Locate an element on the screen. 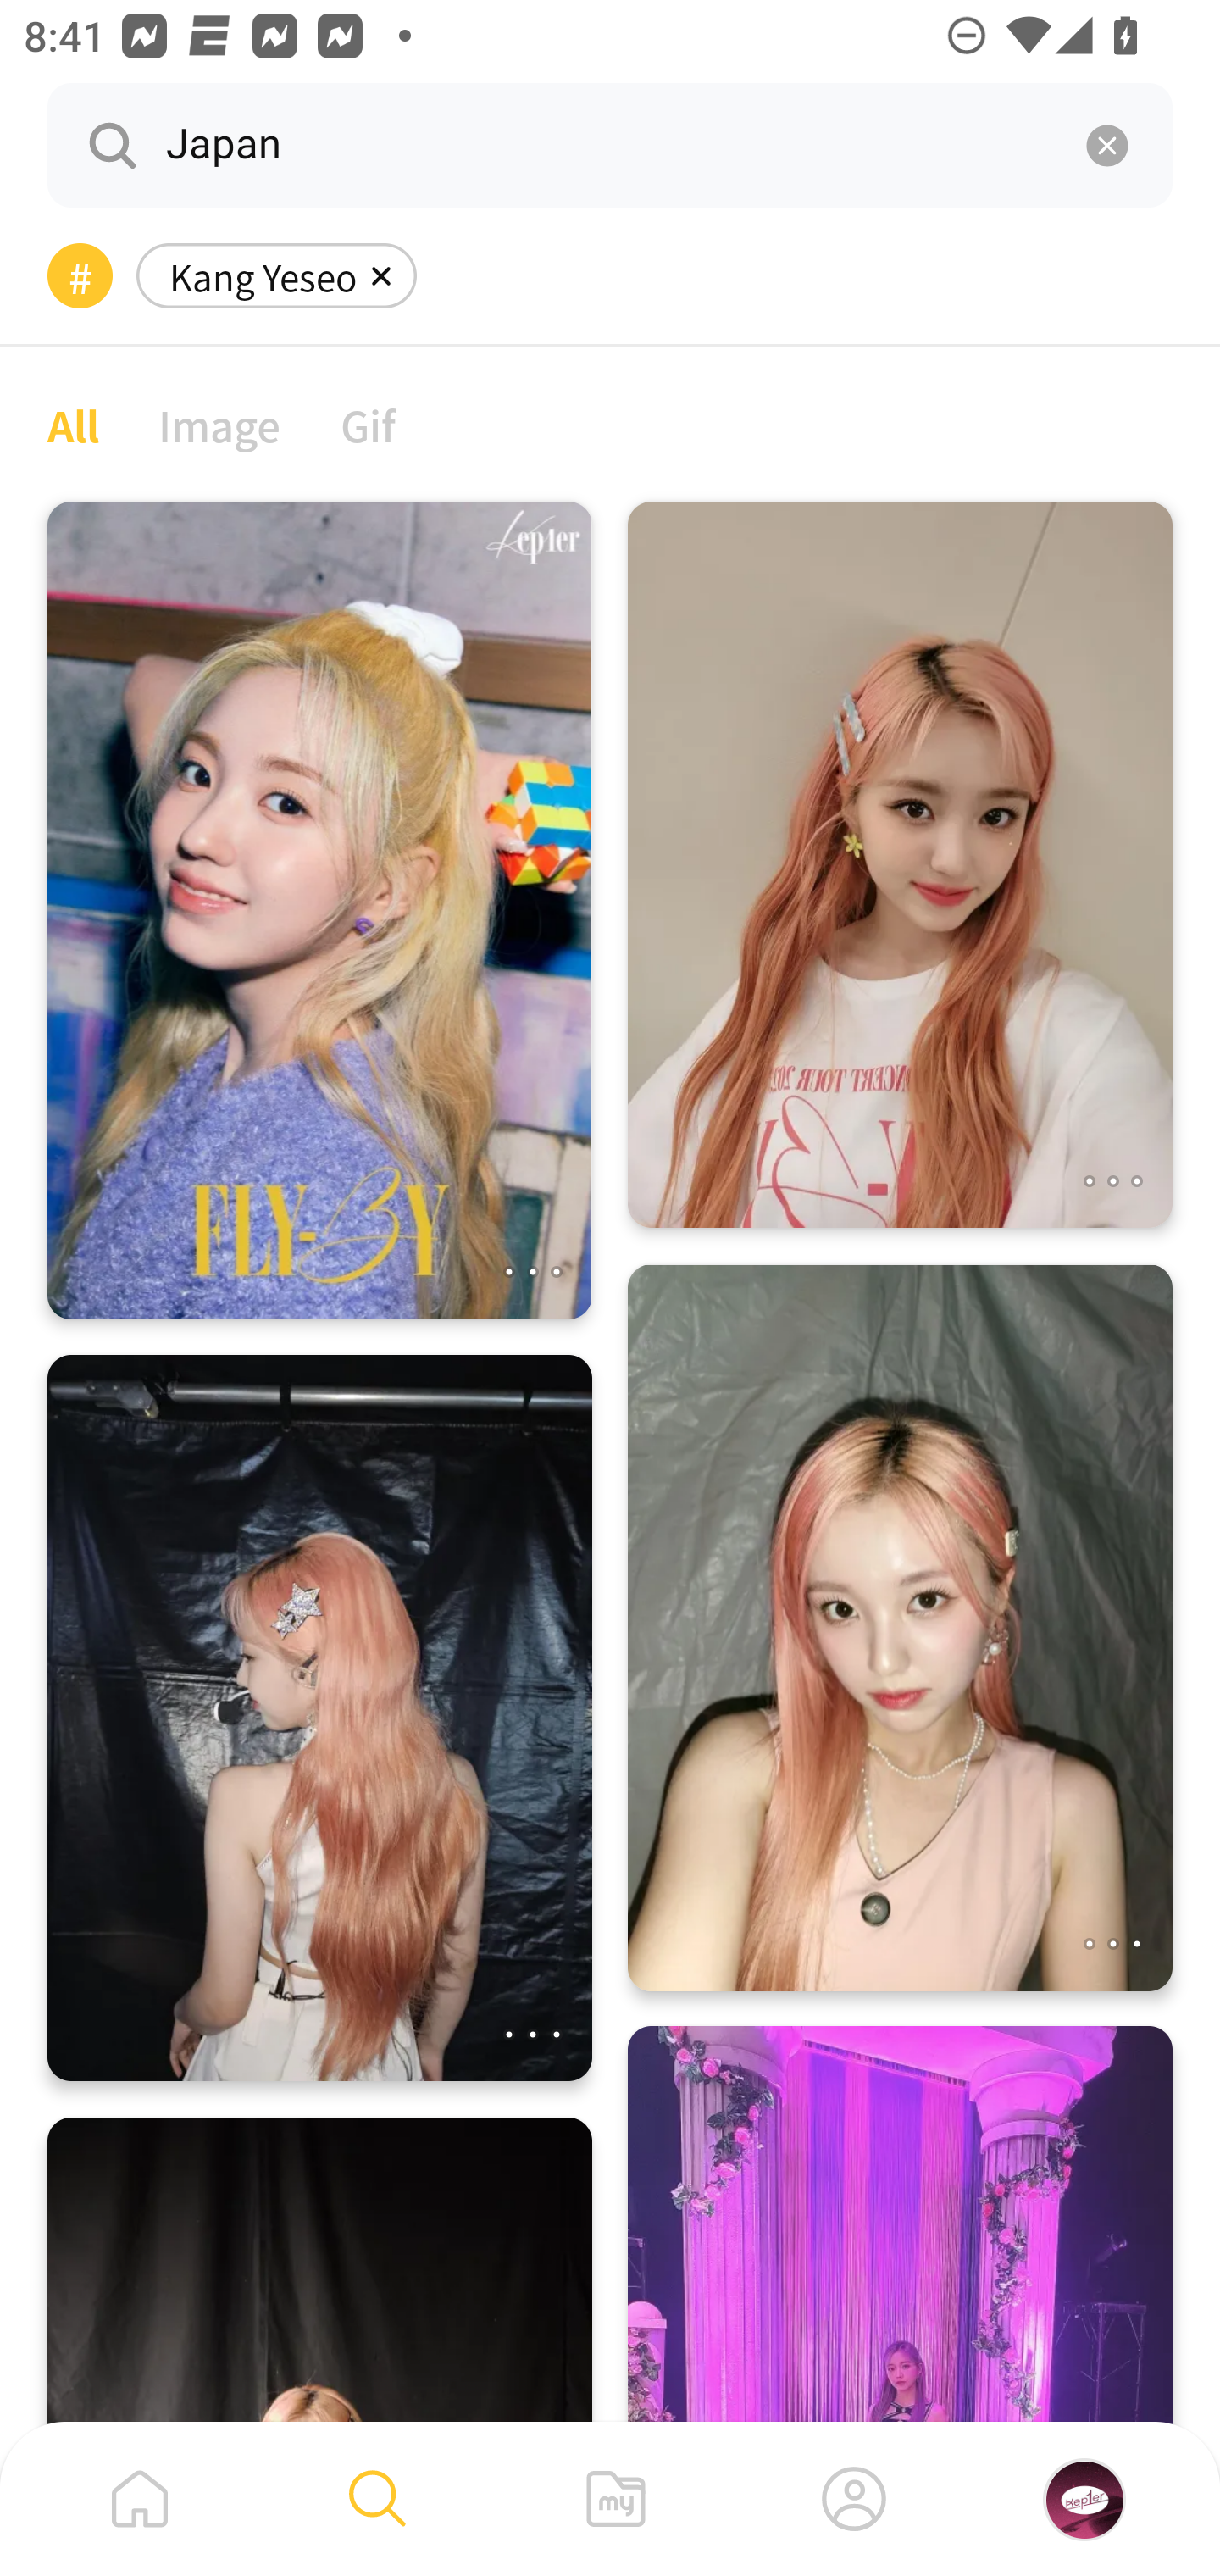 The width and height of the screenshot is (1220, 2576). Gif is located at coordinates (368, 424).